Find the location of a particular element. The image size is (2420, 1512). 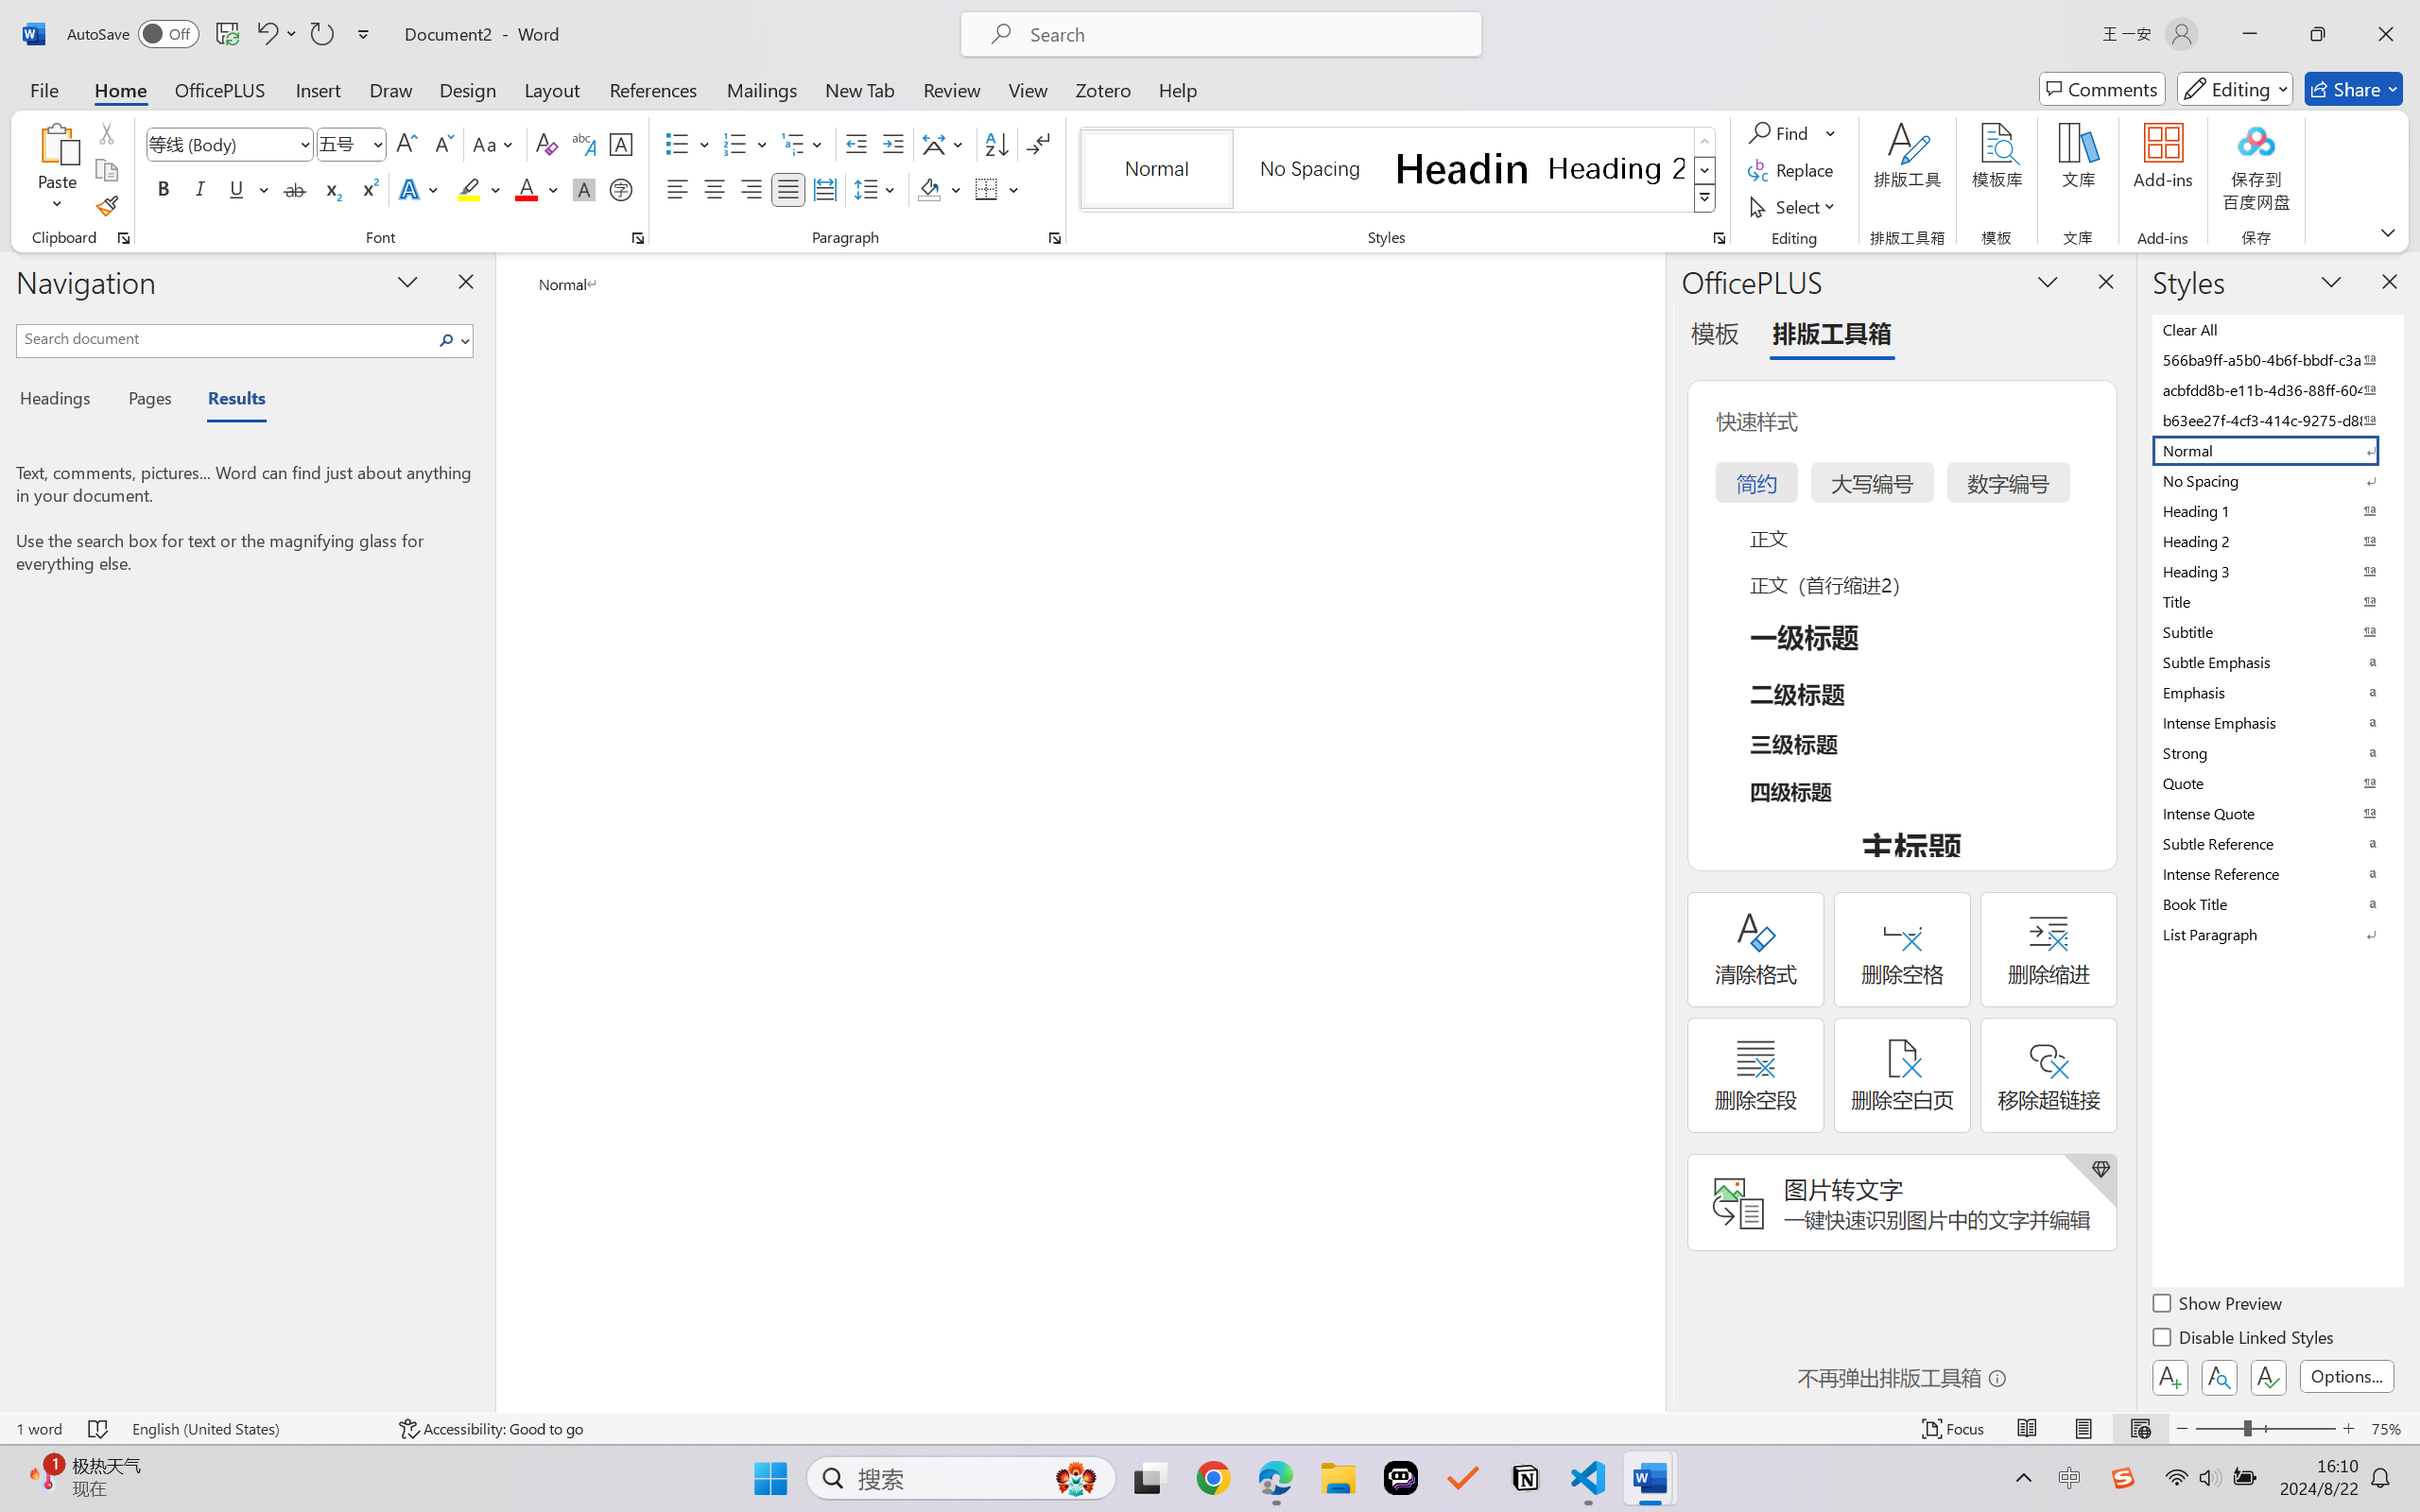

Zotero is located at coordinates (1102, 89).